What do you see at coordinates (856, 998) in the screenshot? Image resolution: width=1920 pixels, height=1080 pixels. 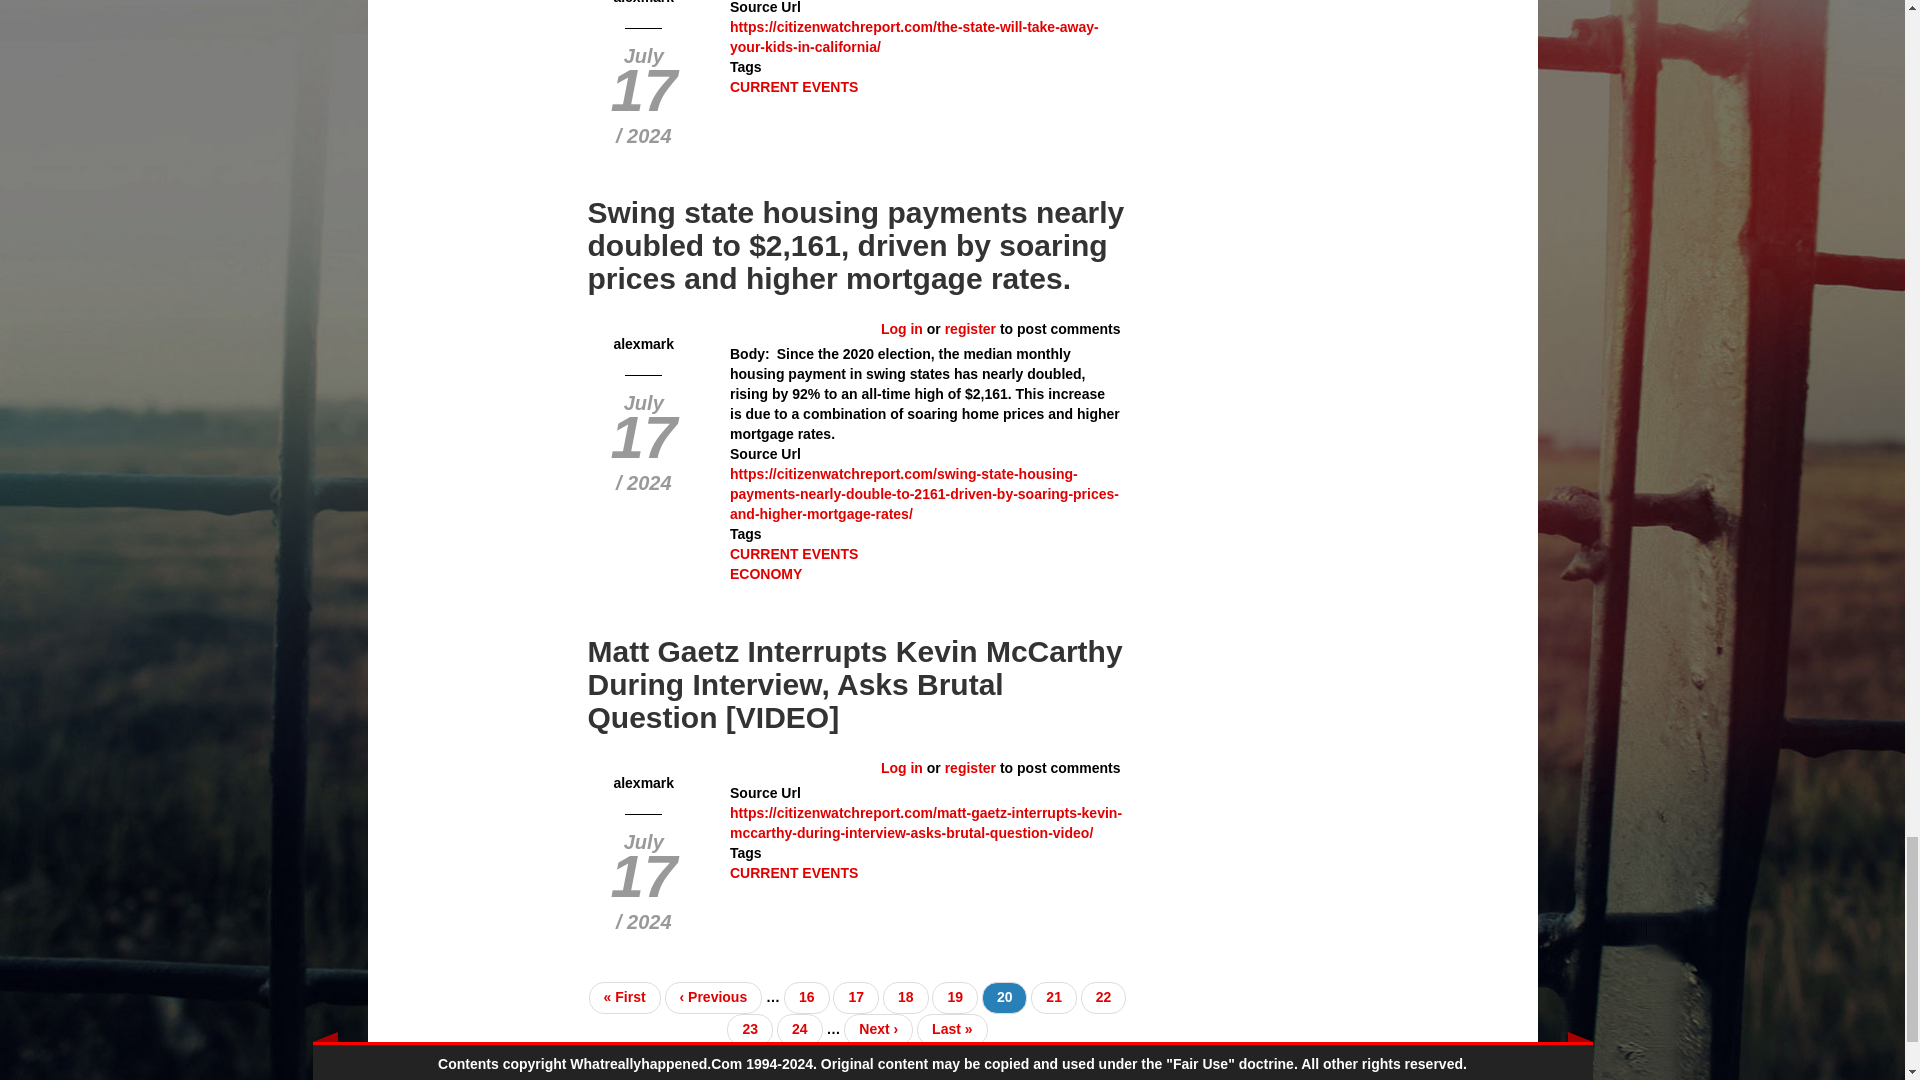 I see `Go to page 17` at bounding box center [856, 998].